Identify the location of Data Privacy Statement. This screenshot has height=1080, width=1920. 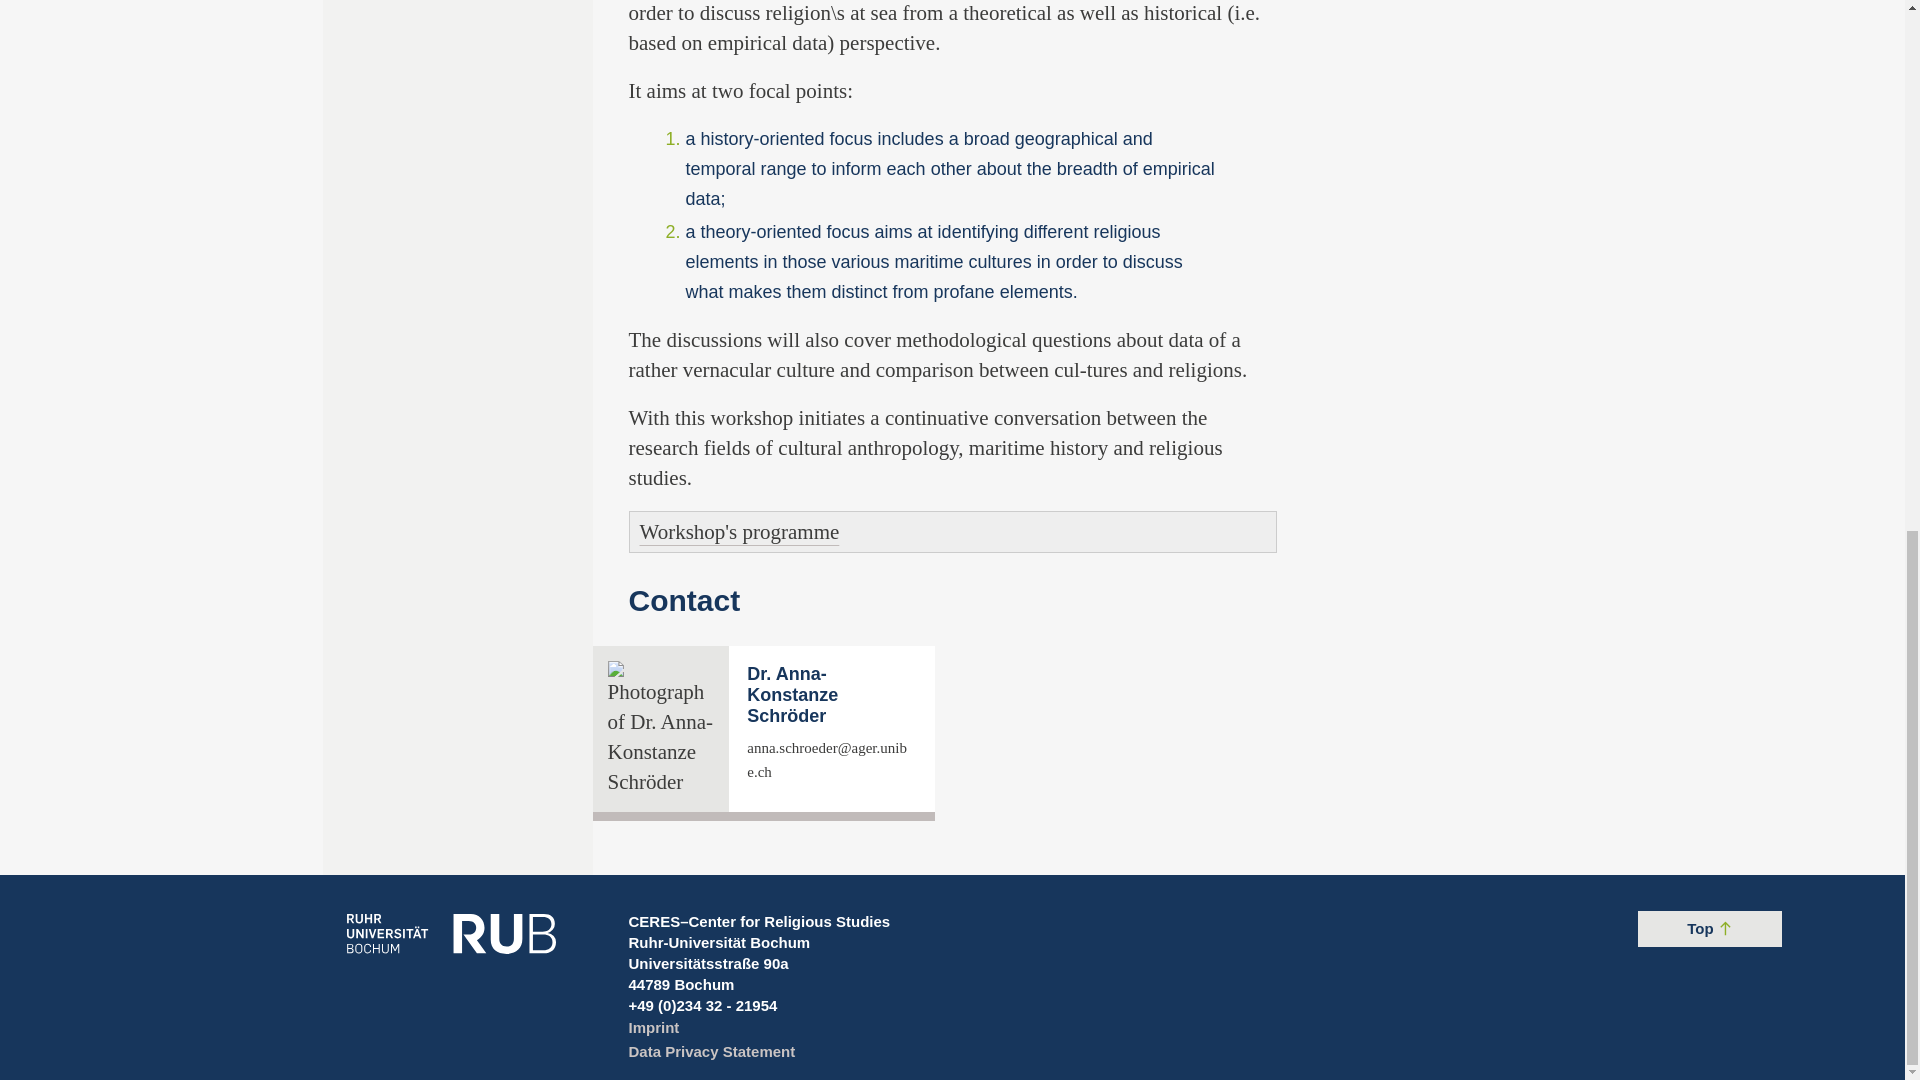
(710, 1051).